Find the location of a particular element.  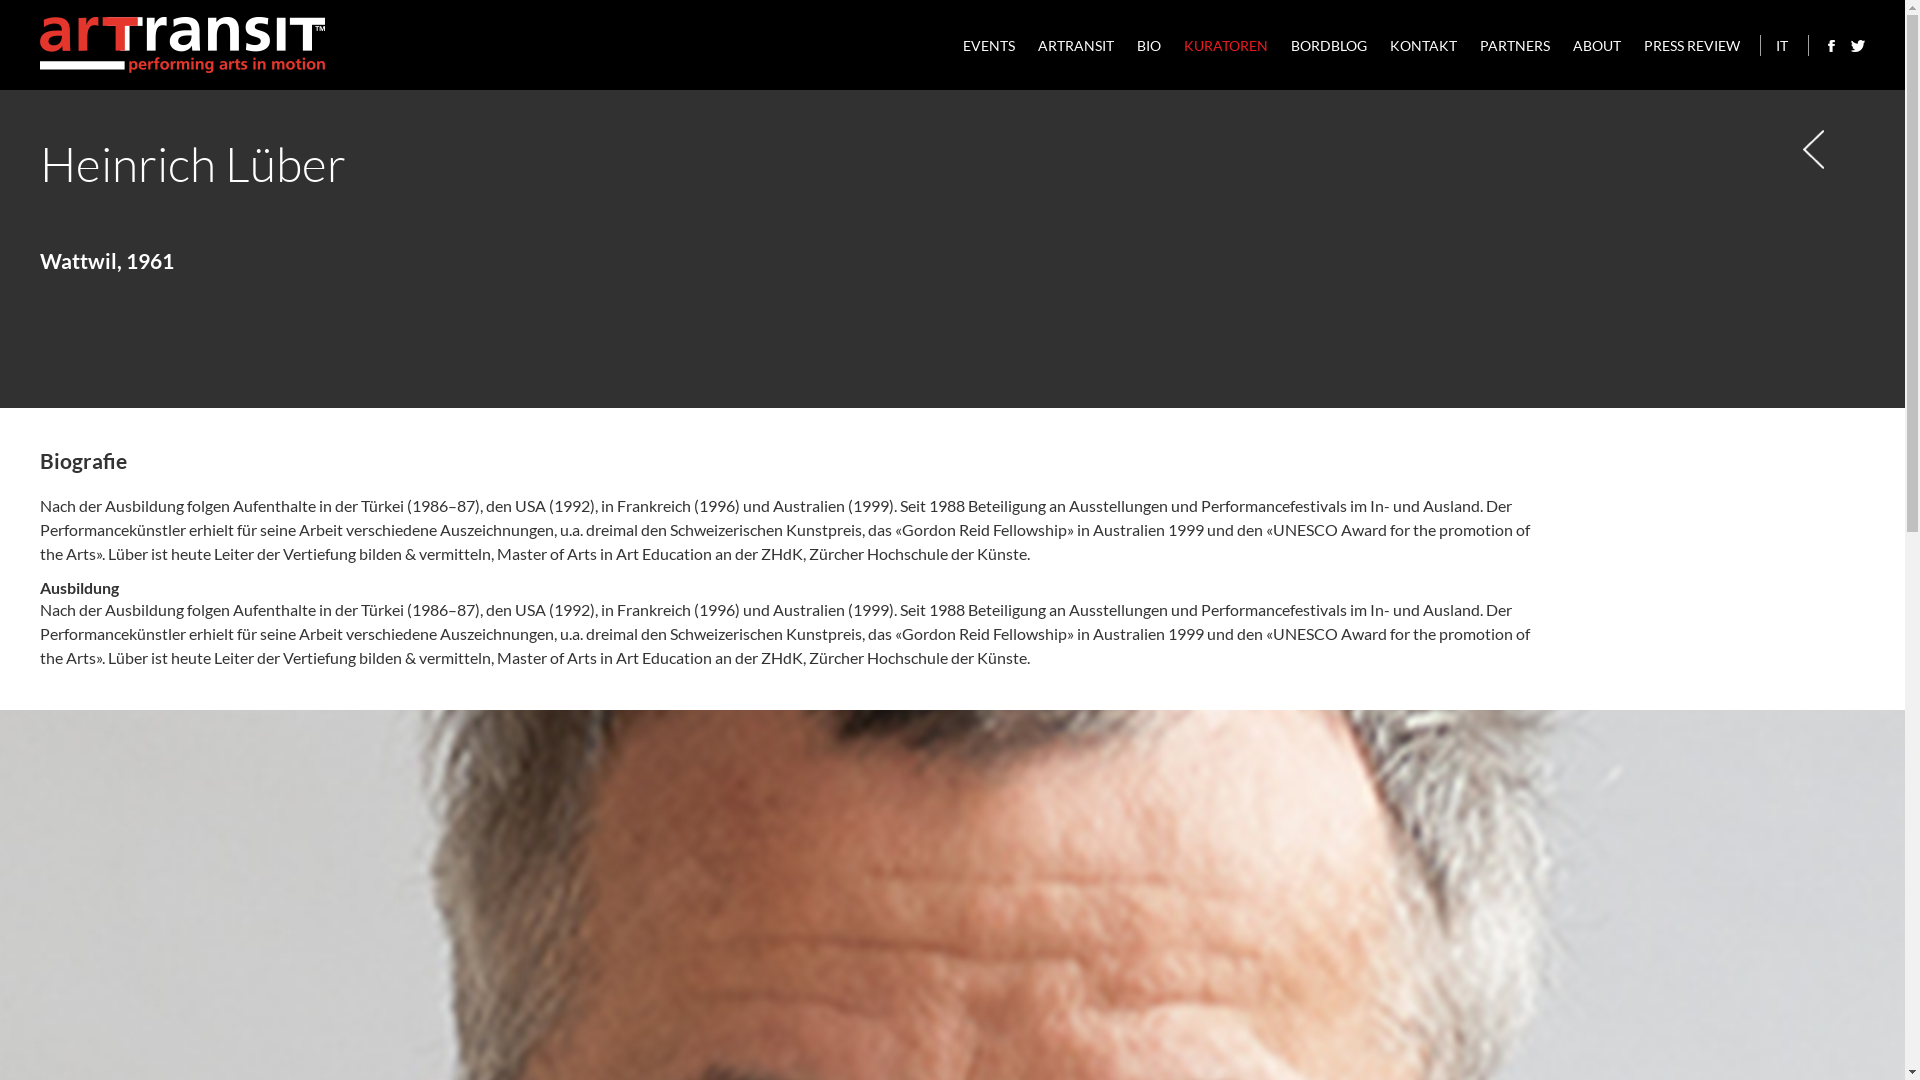

KONTAKT is located at coordinates (1424, 46).